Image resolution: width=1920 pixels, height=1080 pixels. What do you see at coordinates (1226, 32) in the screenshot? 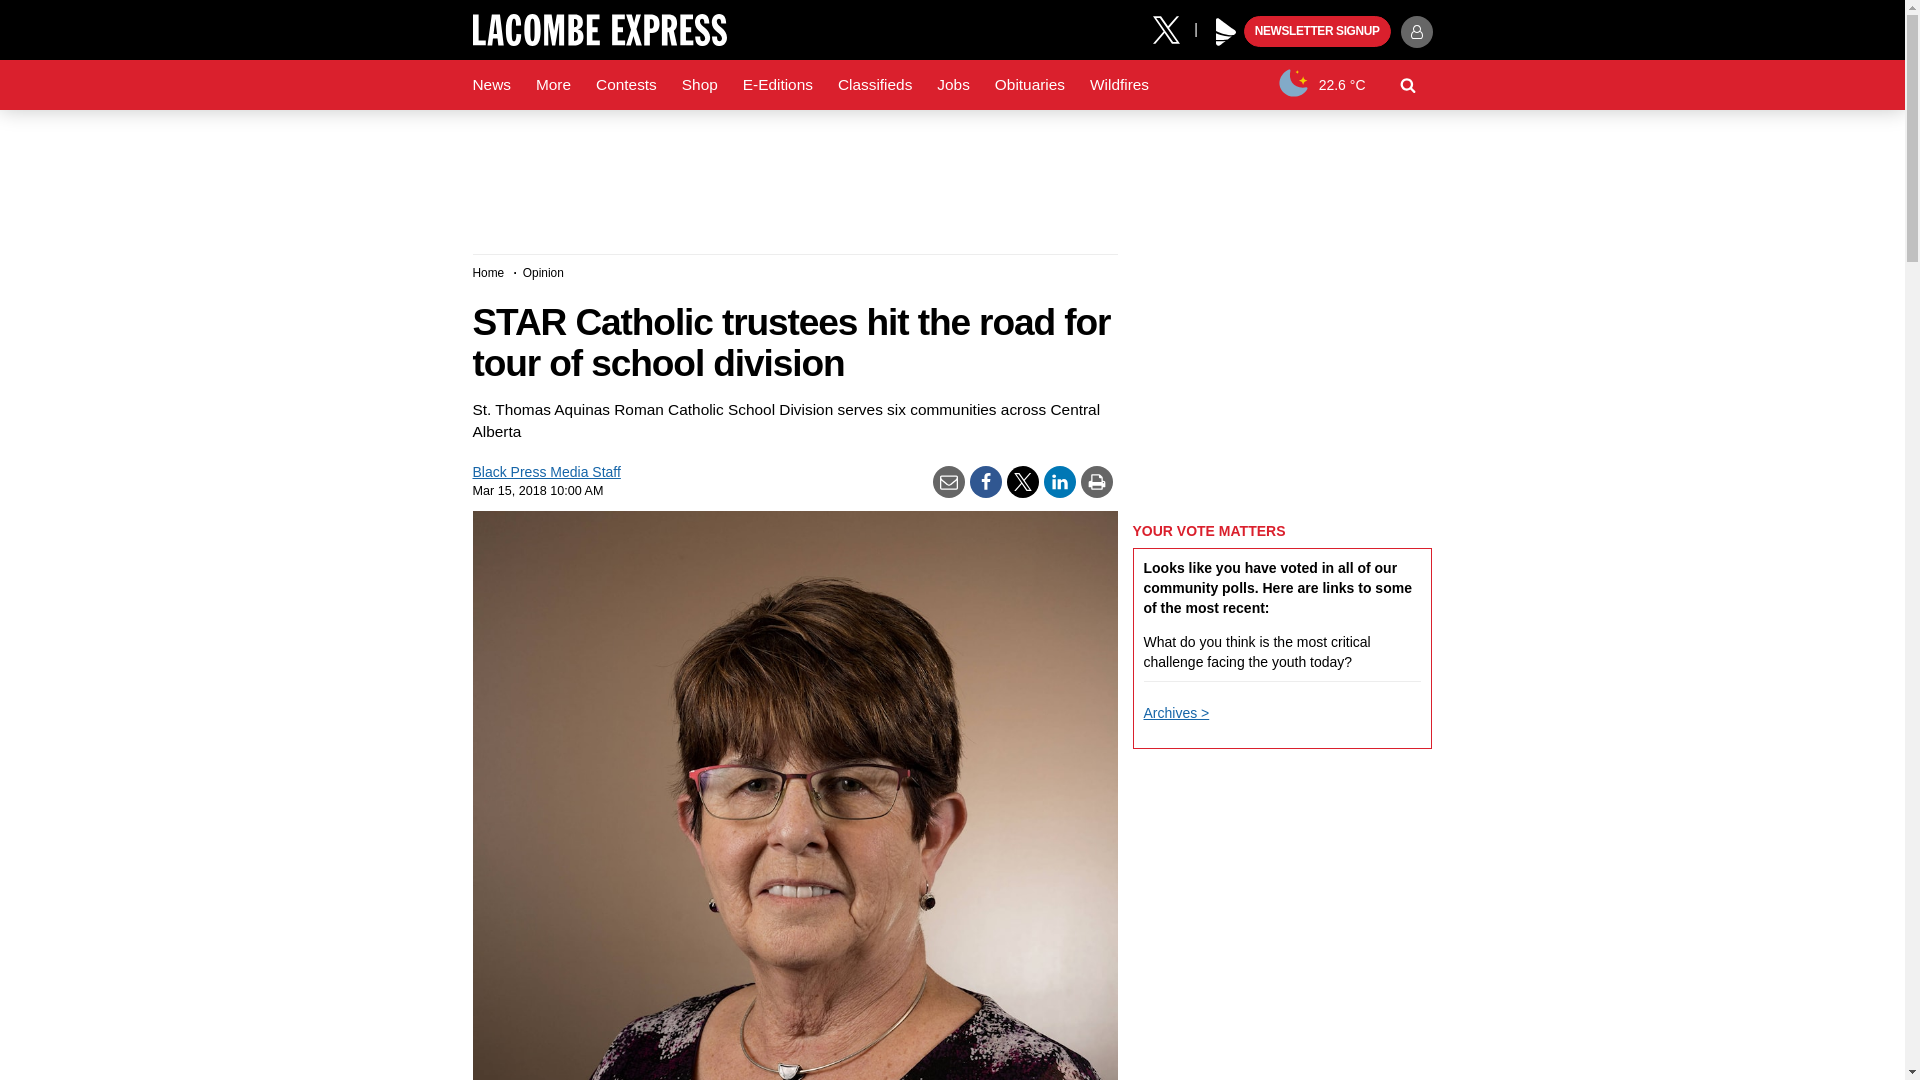
I see `Black Press Media` at bounding box center [1226, 32].